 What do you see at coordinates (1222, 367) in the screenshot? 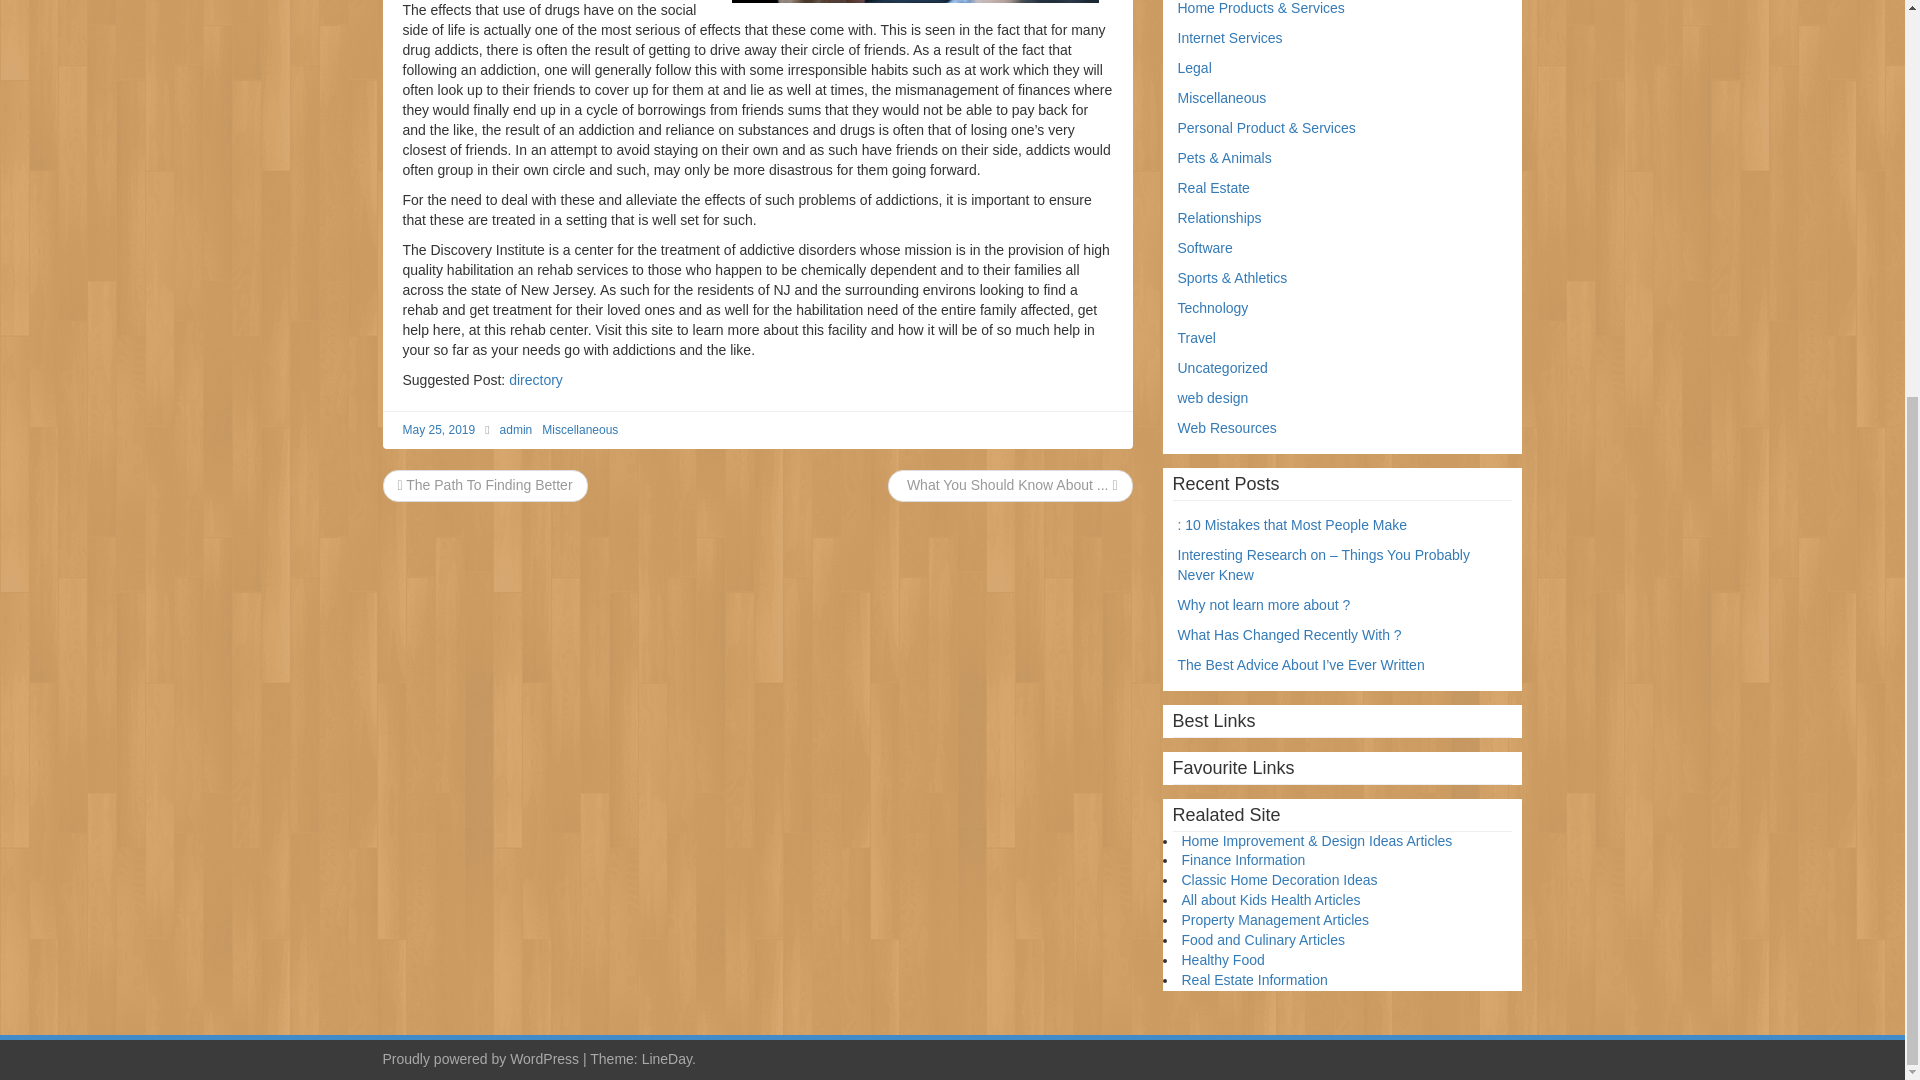
I see `Uncategorized` at bounding box center [1222, 367].